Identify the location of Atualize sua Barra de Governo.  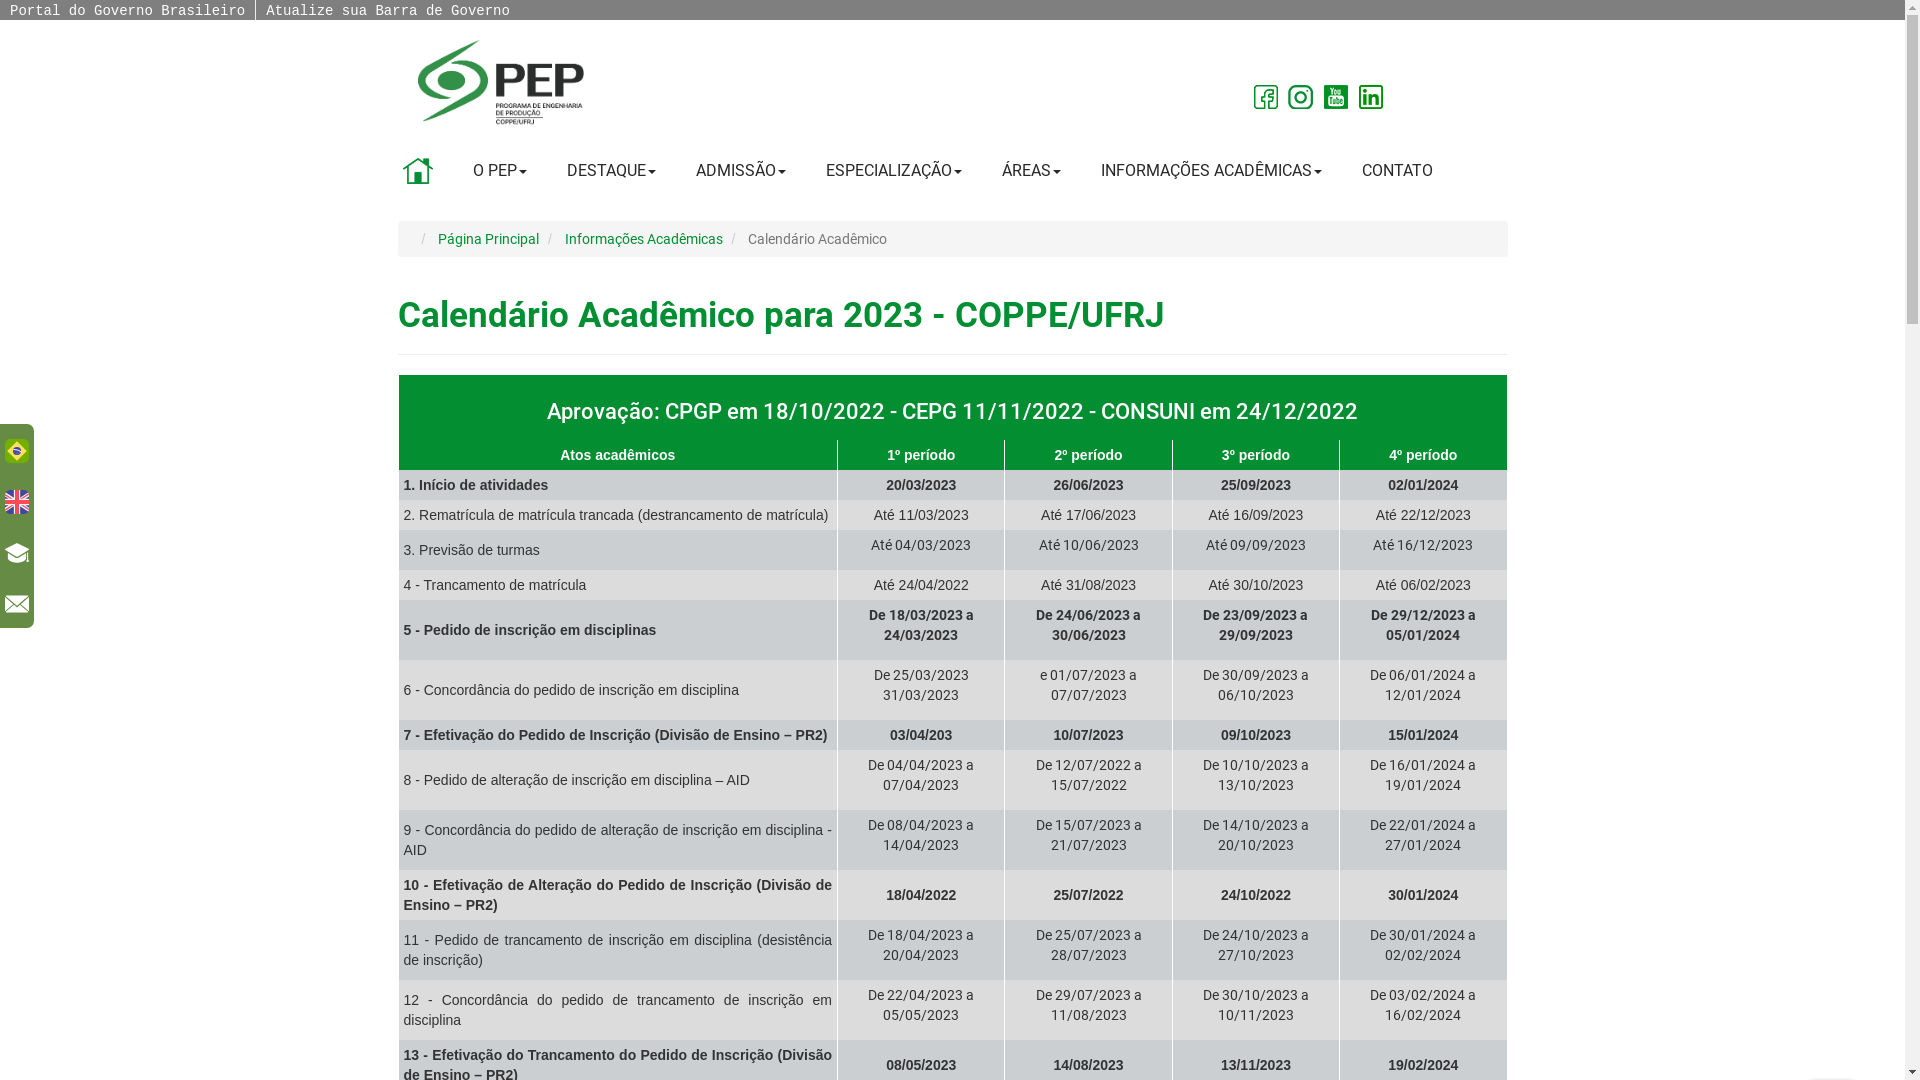
(388, 11).